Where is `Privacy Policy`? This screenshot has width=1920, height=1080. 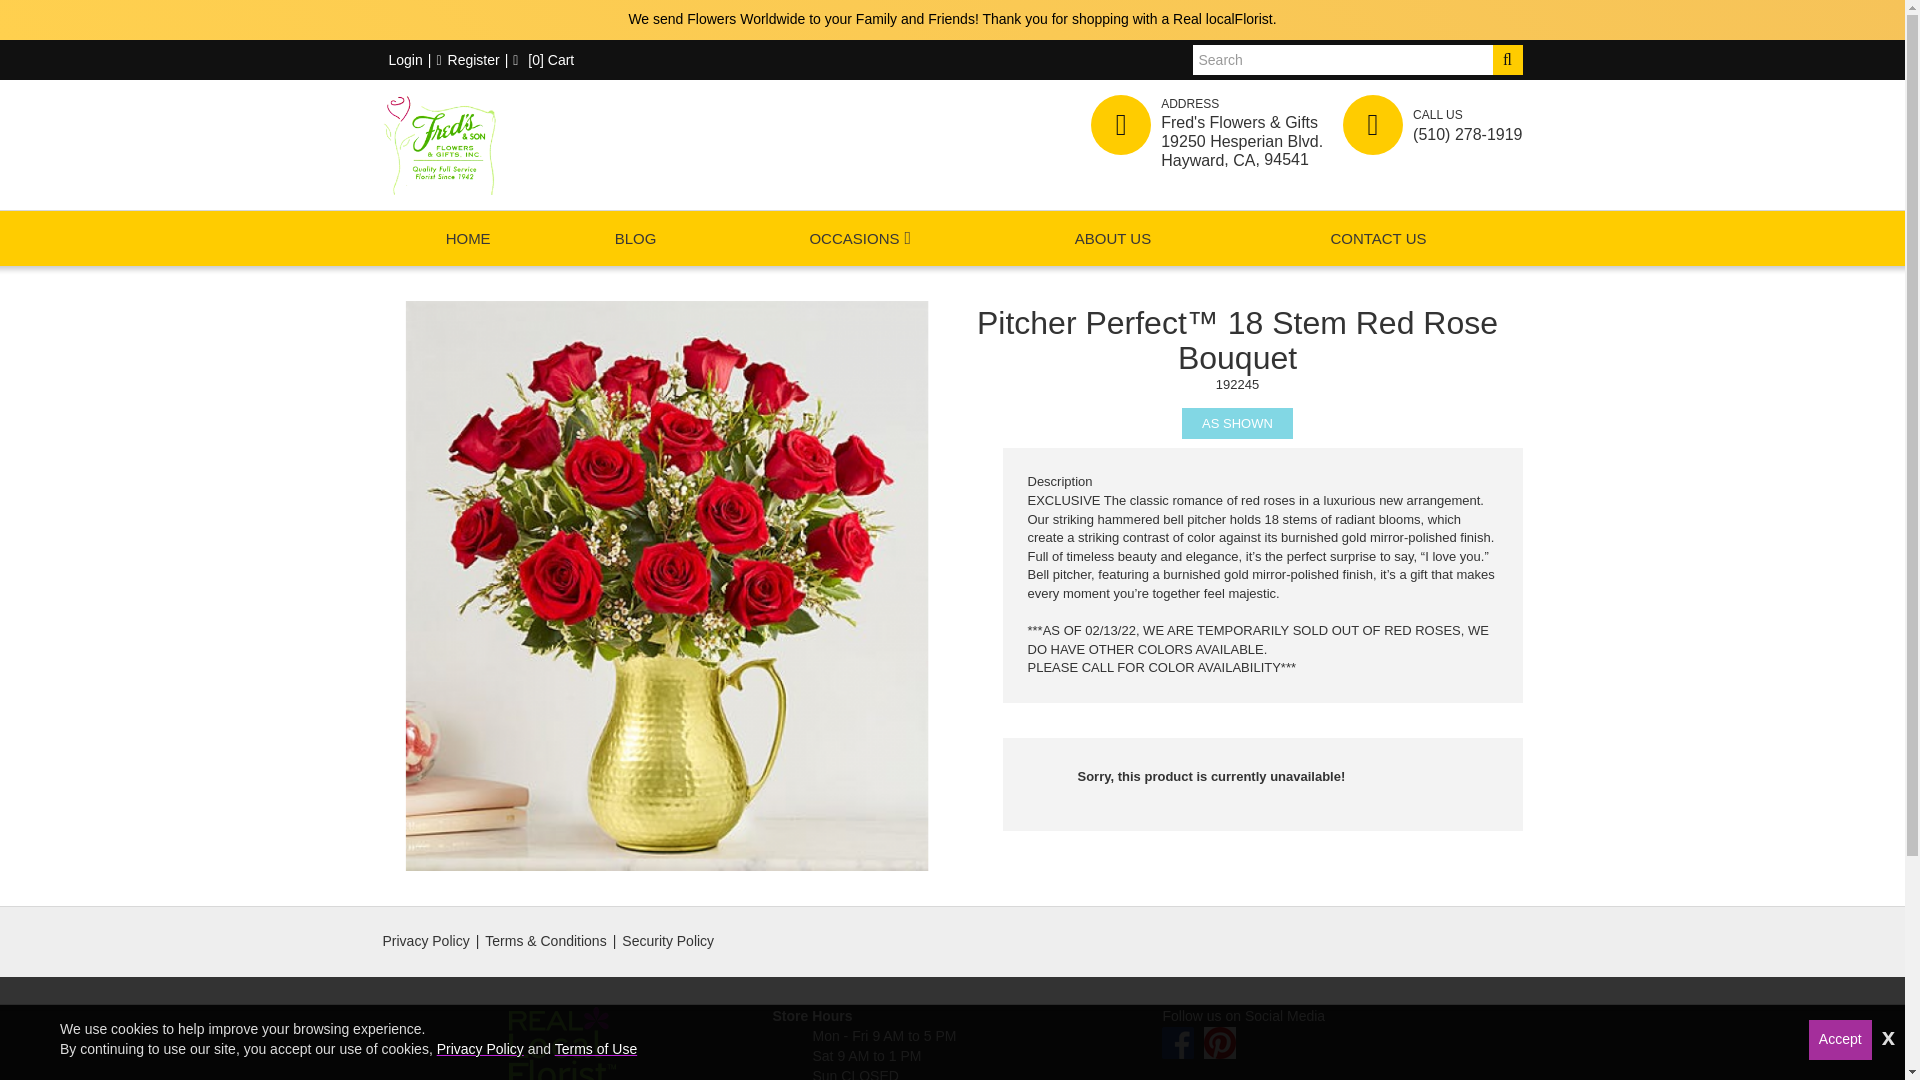 Privacy Policy is located at coordinates (425, 941).